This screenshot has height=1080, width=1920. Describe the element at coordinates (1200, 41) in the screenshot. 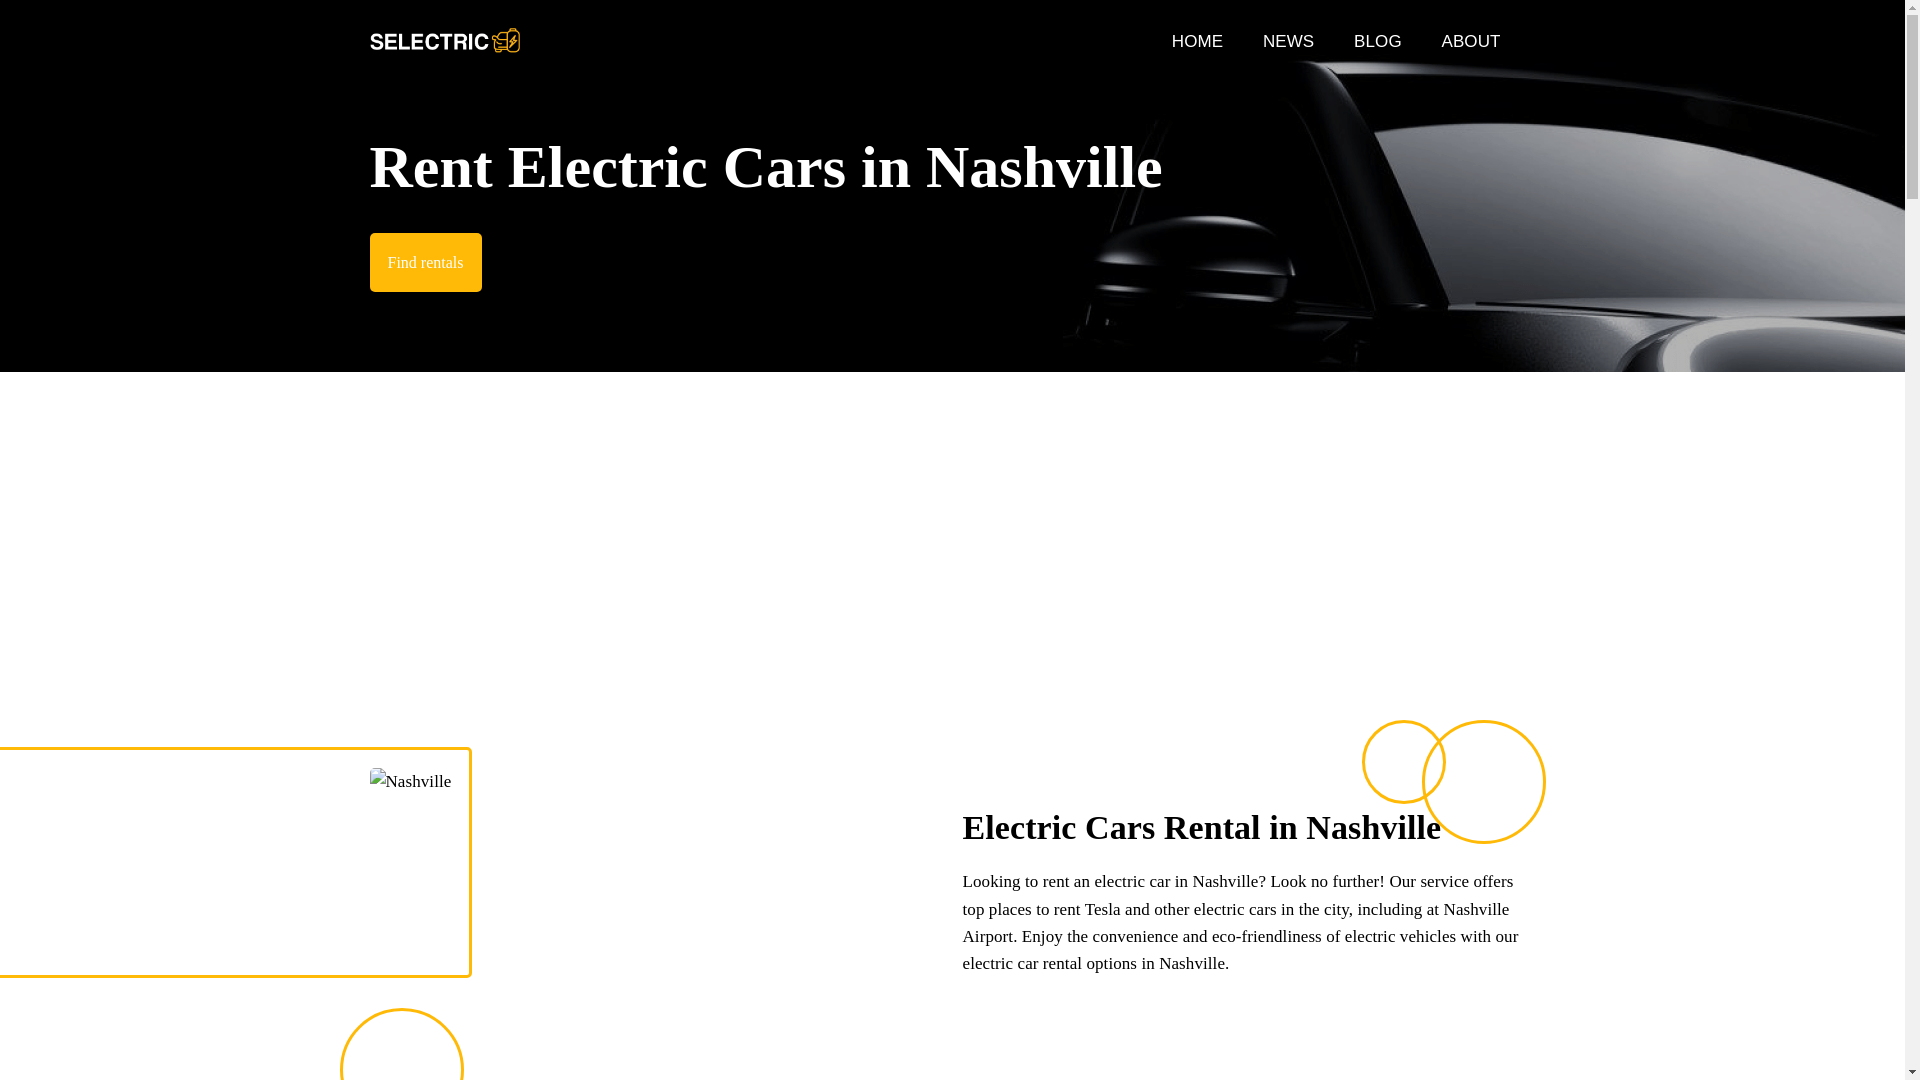

I see `HOME` at that location.